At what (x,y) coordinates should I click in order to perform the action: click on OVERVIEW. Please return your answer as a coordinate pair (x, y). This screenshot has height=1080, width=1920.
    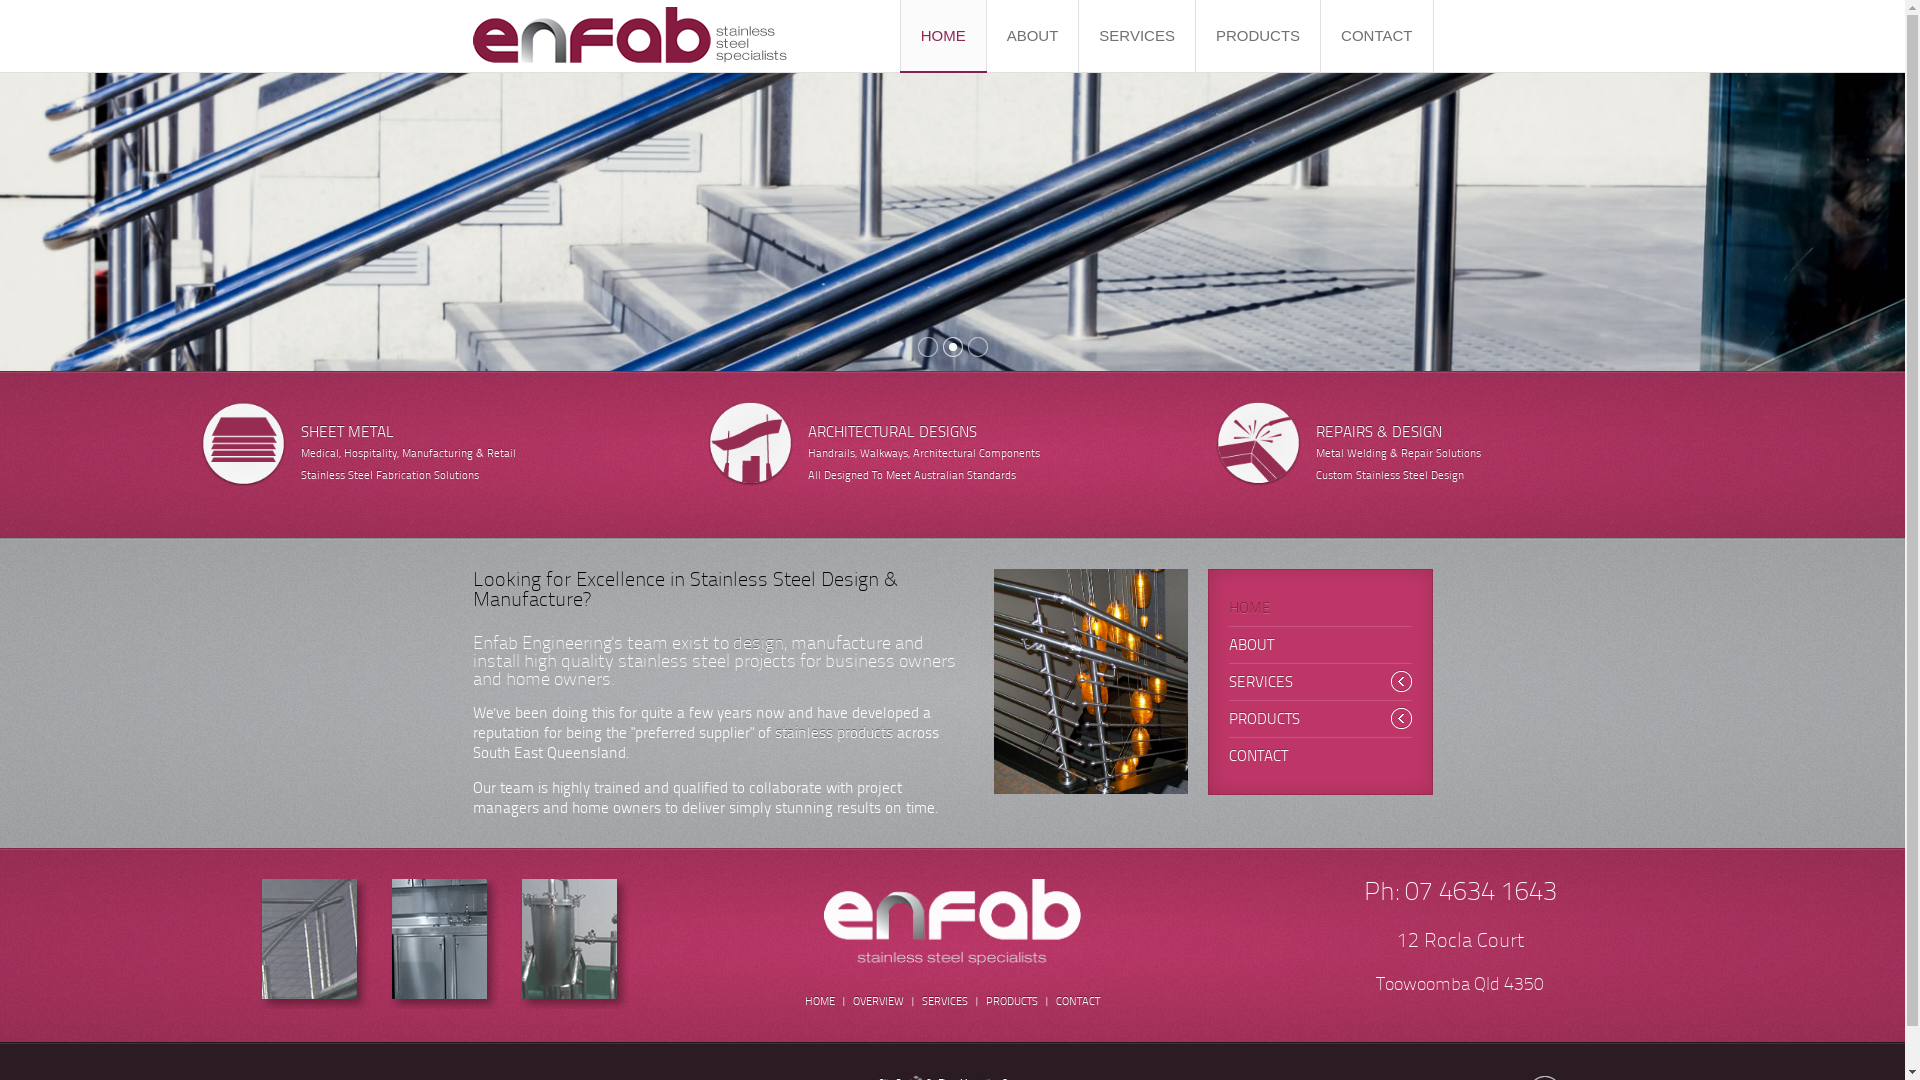
    Looking at the image, I should click on (878, 1002).